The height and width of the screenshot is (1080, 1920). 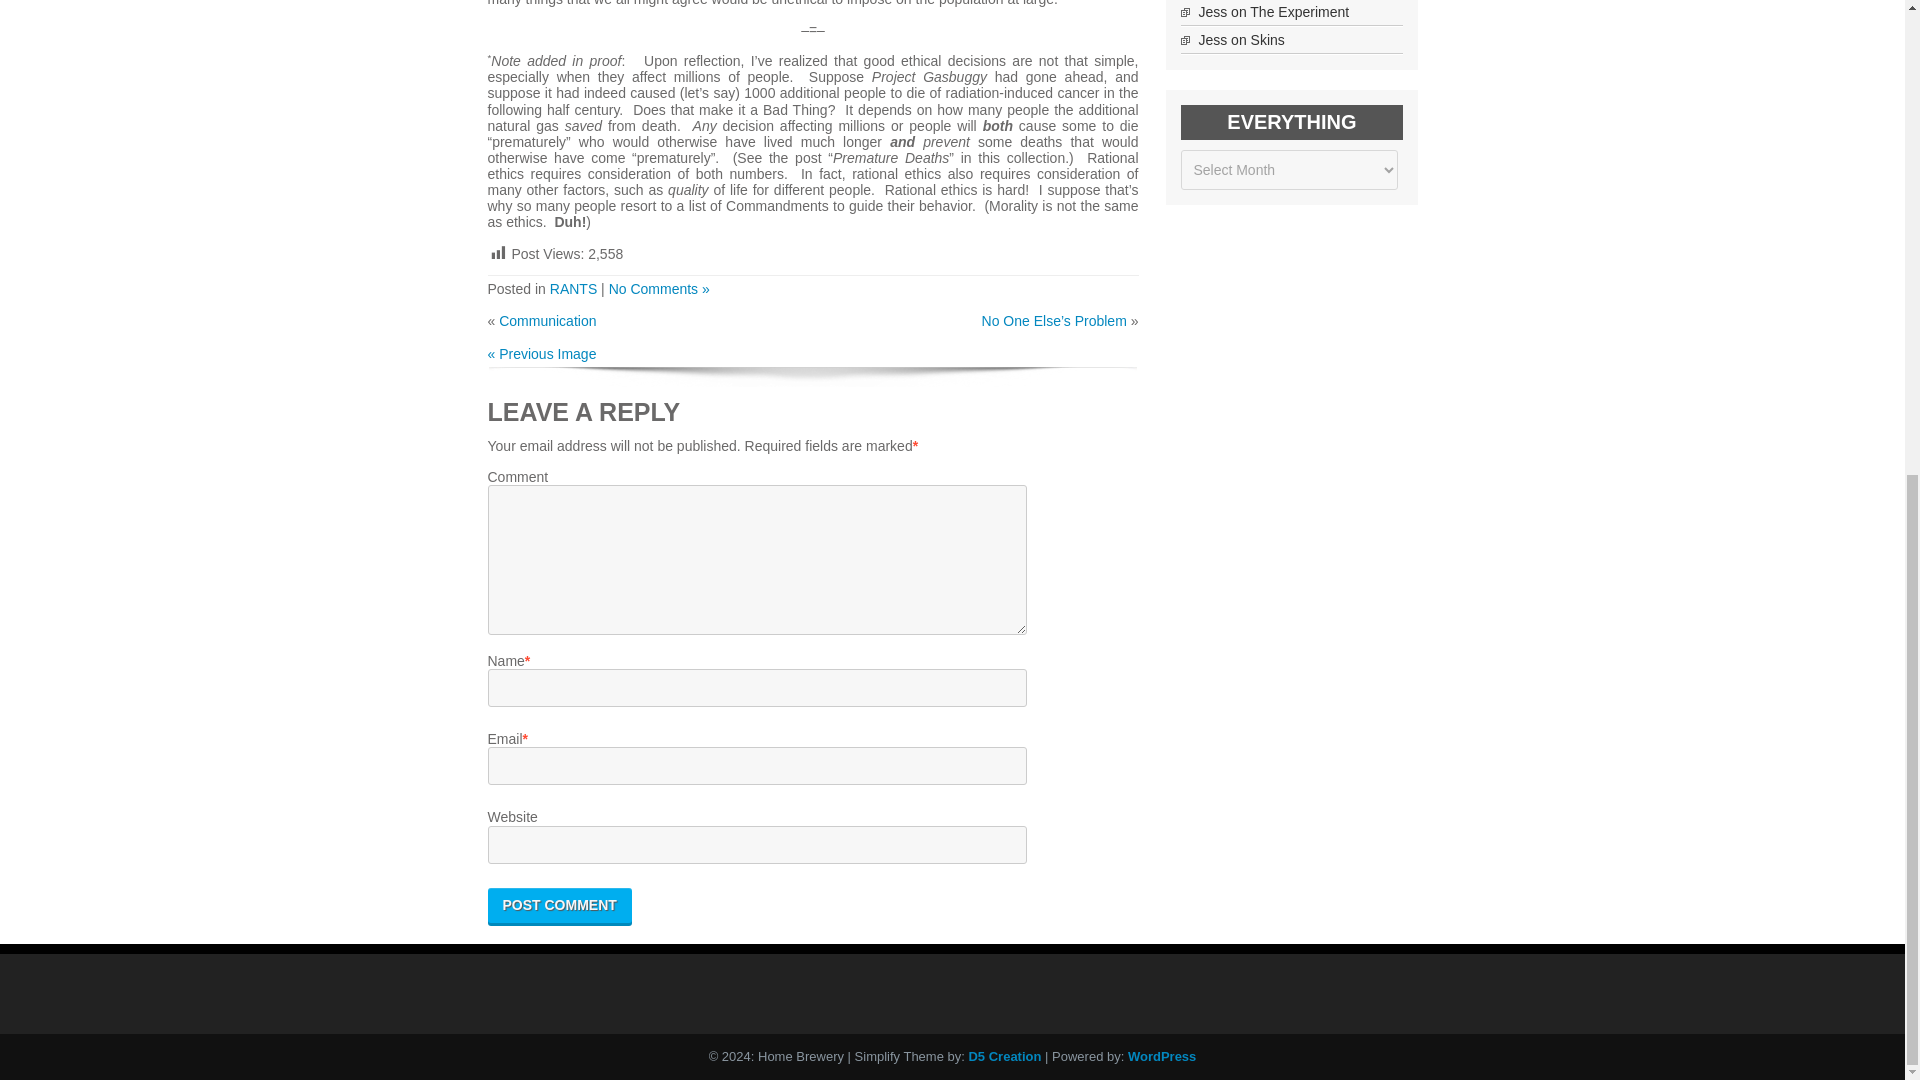 I want to click on Post Comment, so click(x=559, y=905).